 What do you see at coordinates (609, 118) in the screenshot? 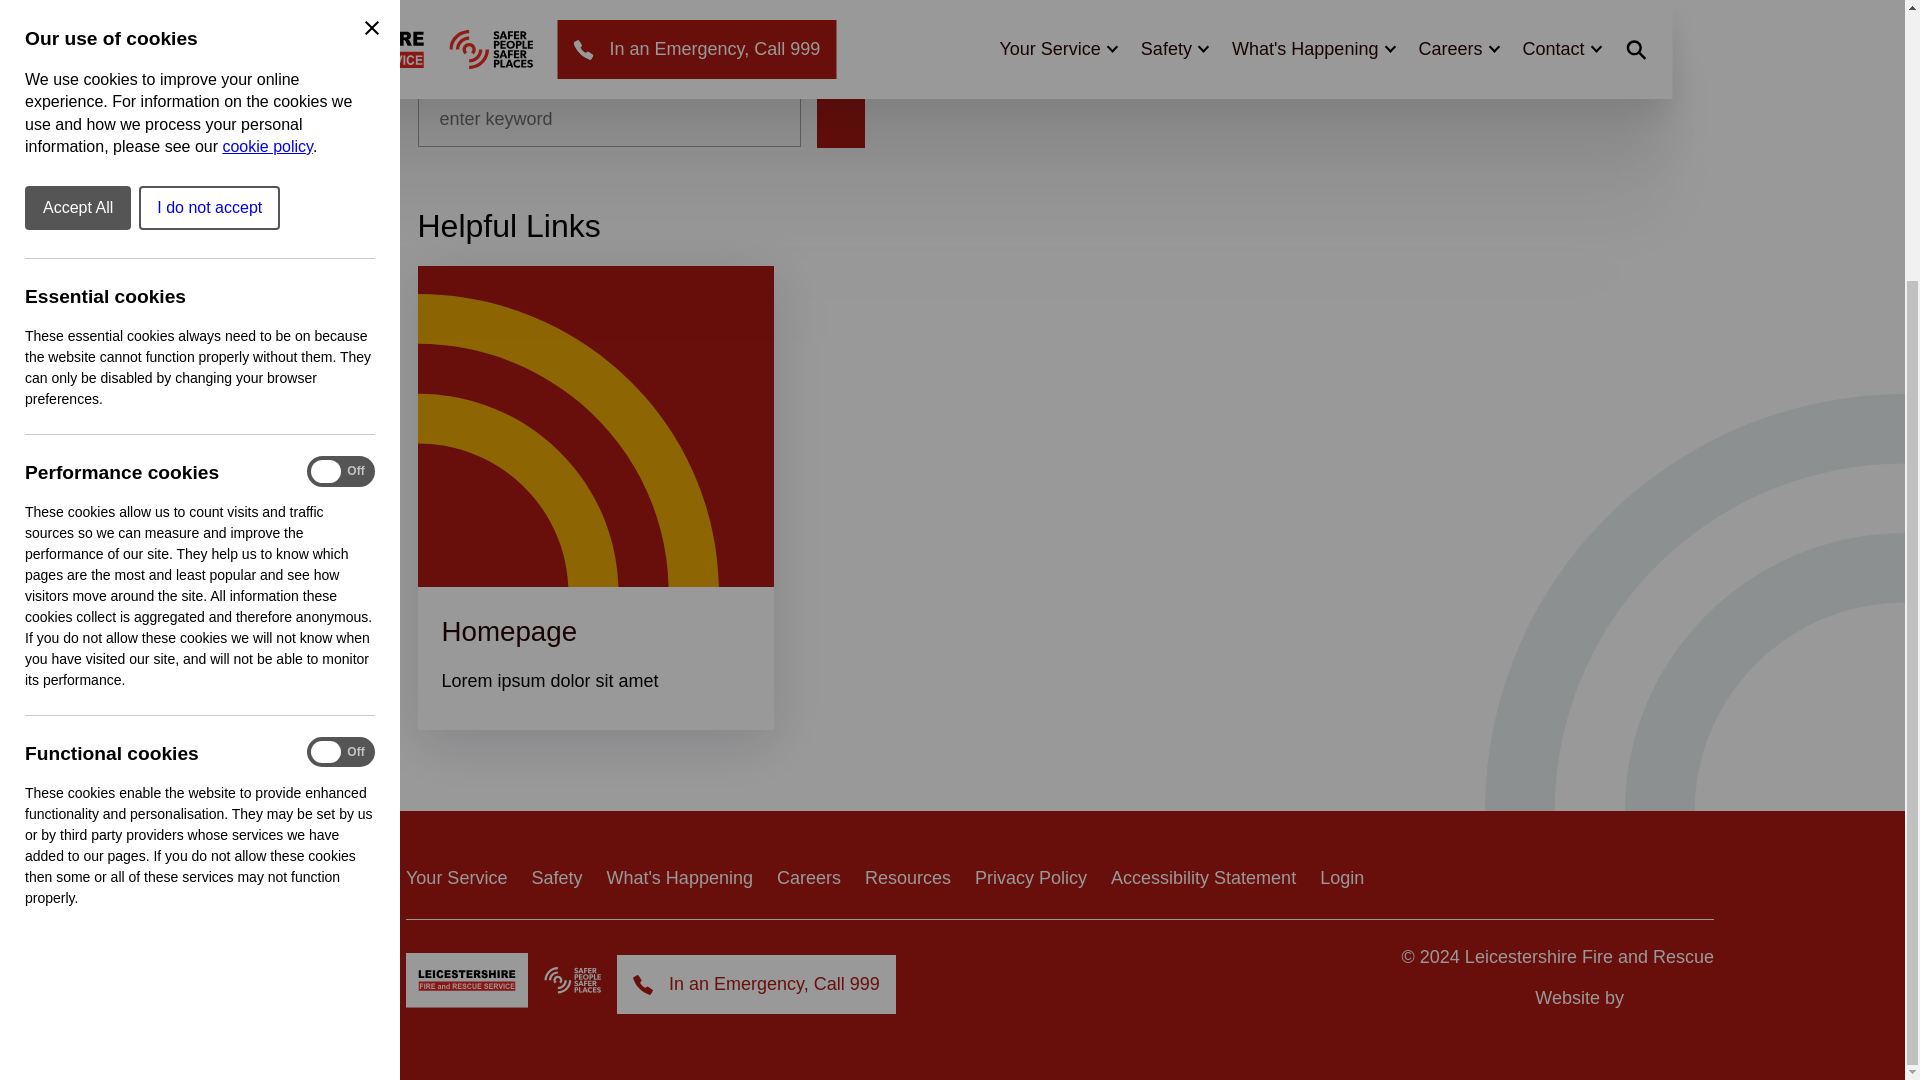
I see `Type search term here` at bounding box center [609, 118].